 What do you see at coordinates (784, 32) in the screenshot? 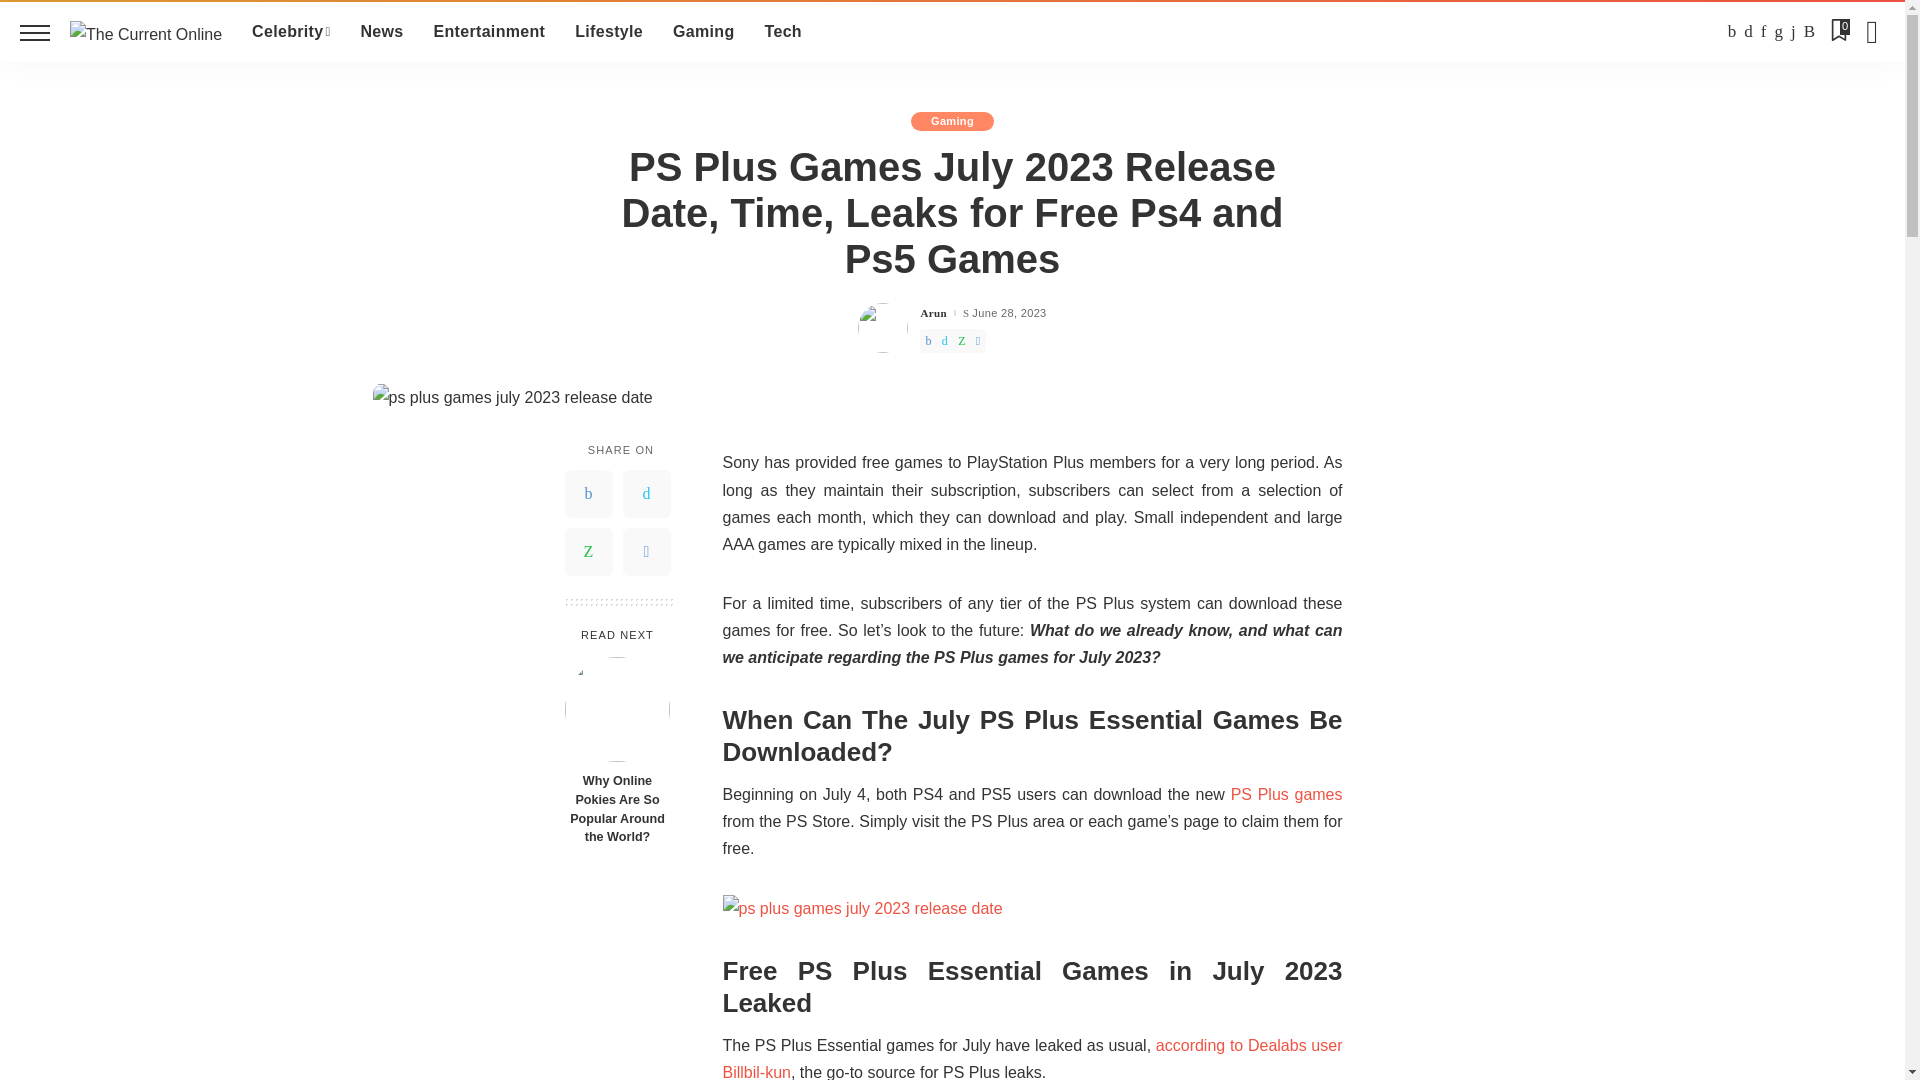
I see `Tech` at bounding box center [784, 32].